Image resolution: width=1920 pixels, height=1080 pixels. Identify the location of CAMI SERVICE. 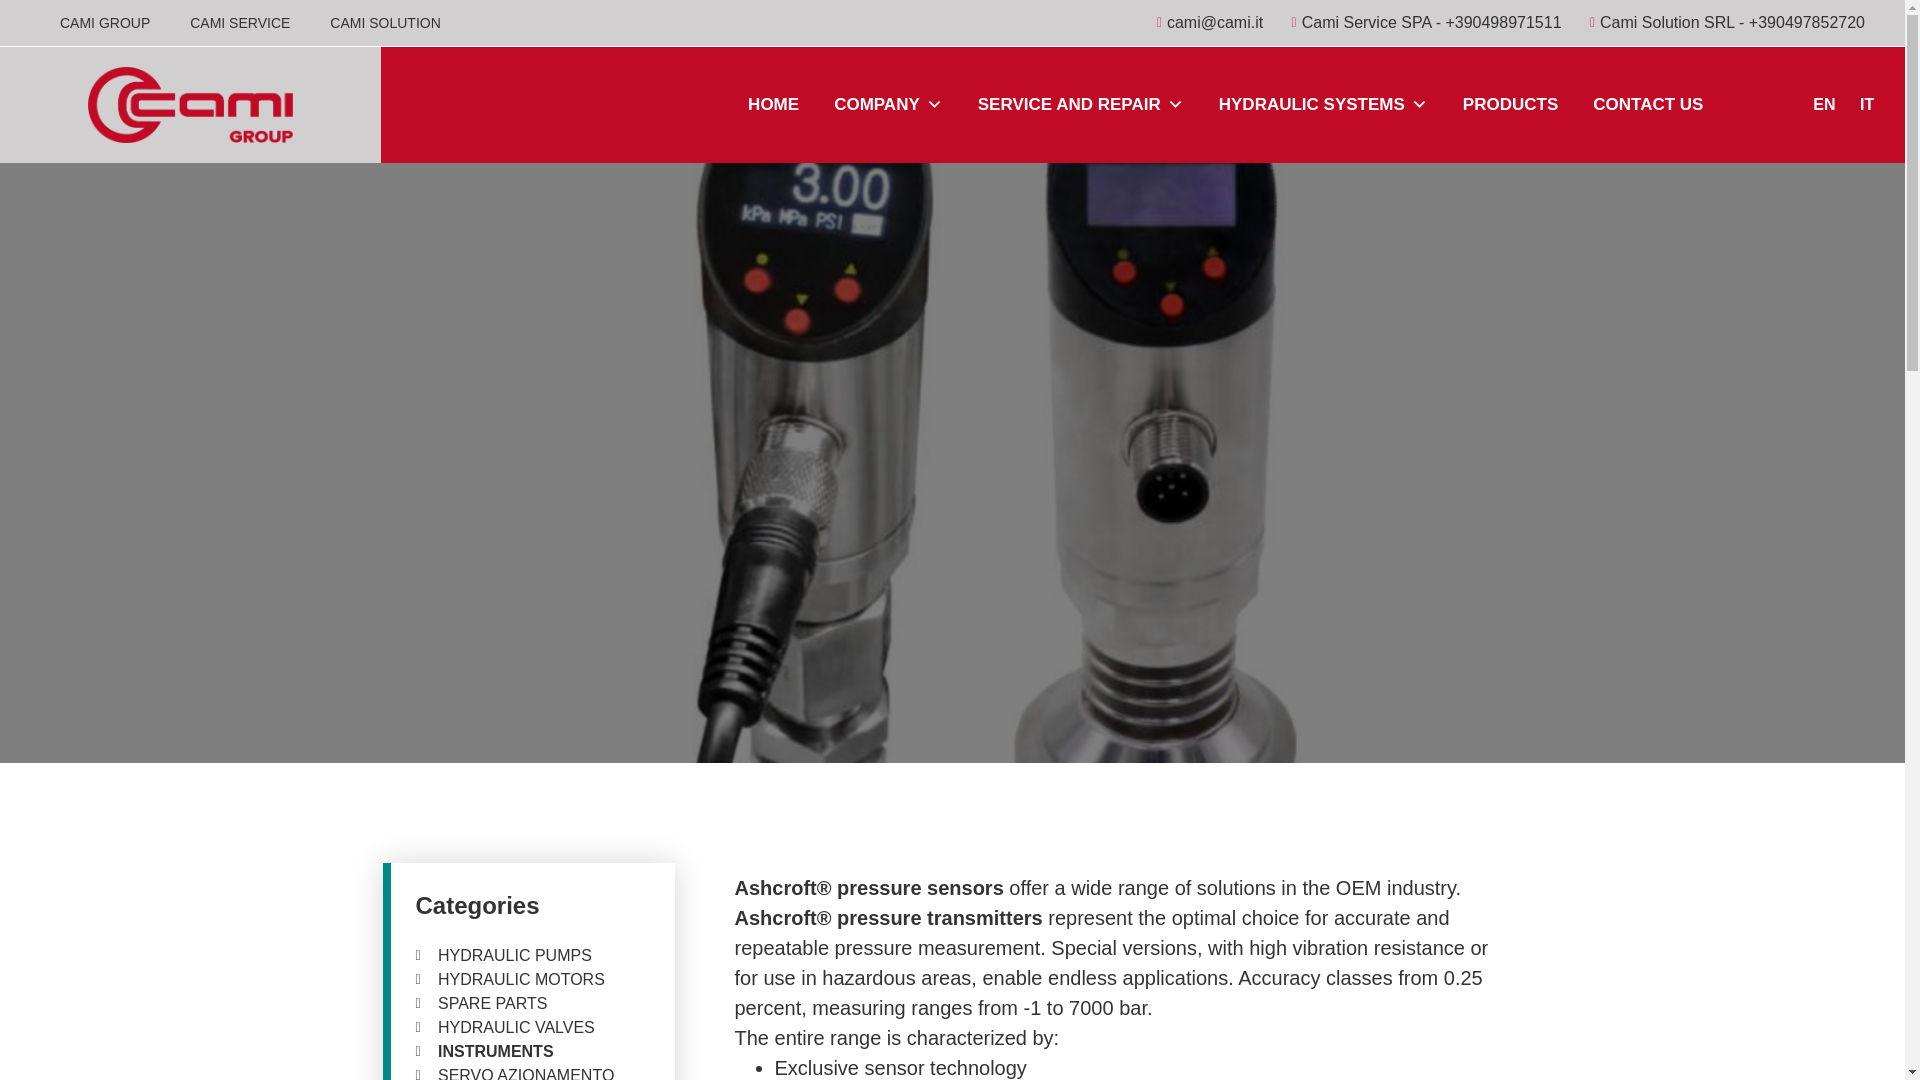
(240, 23).